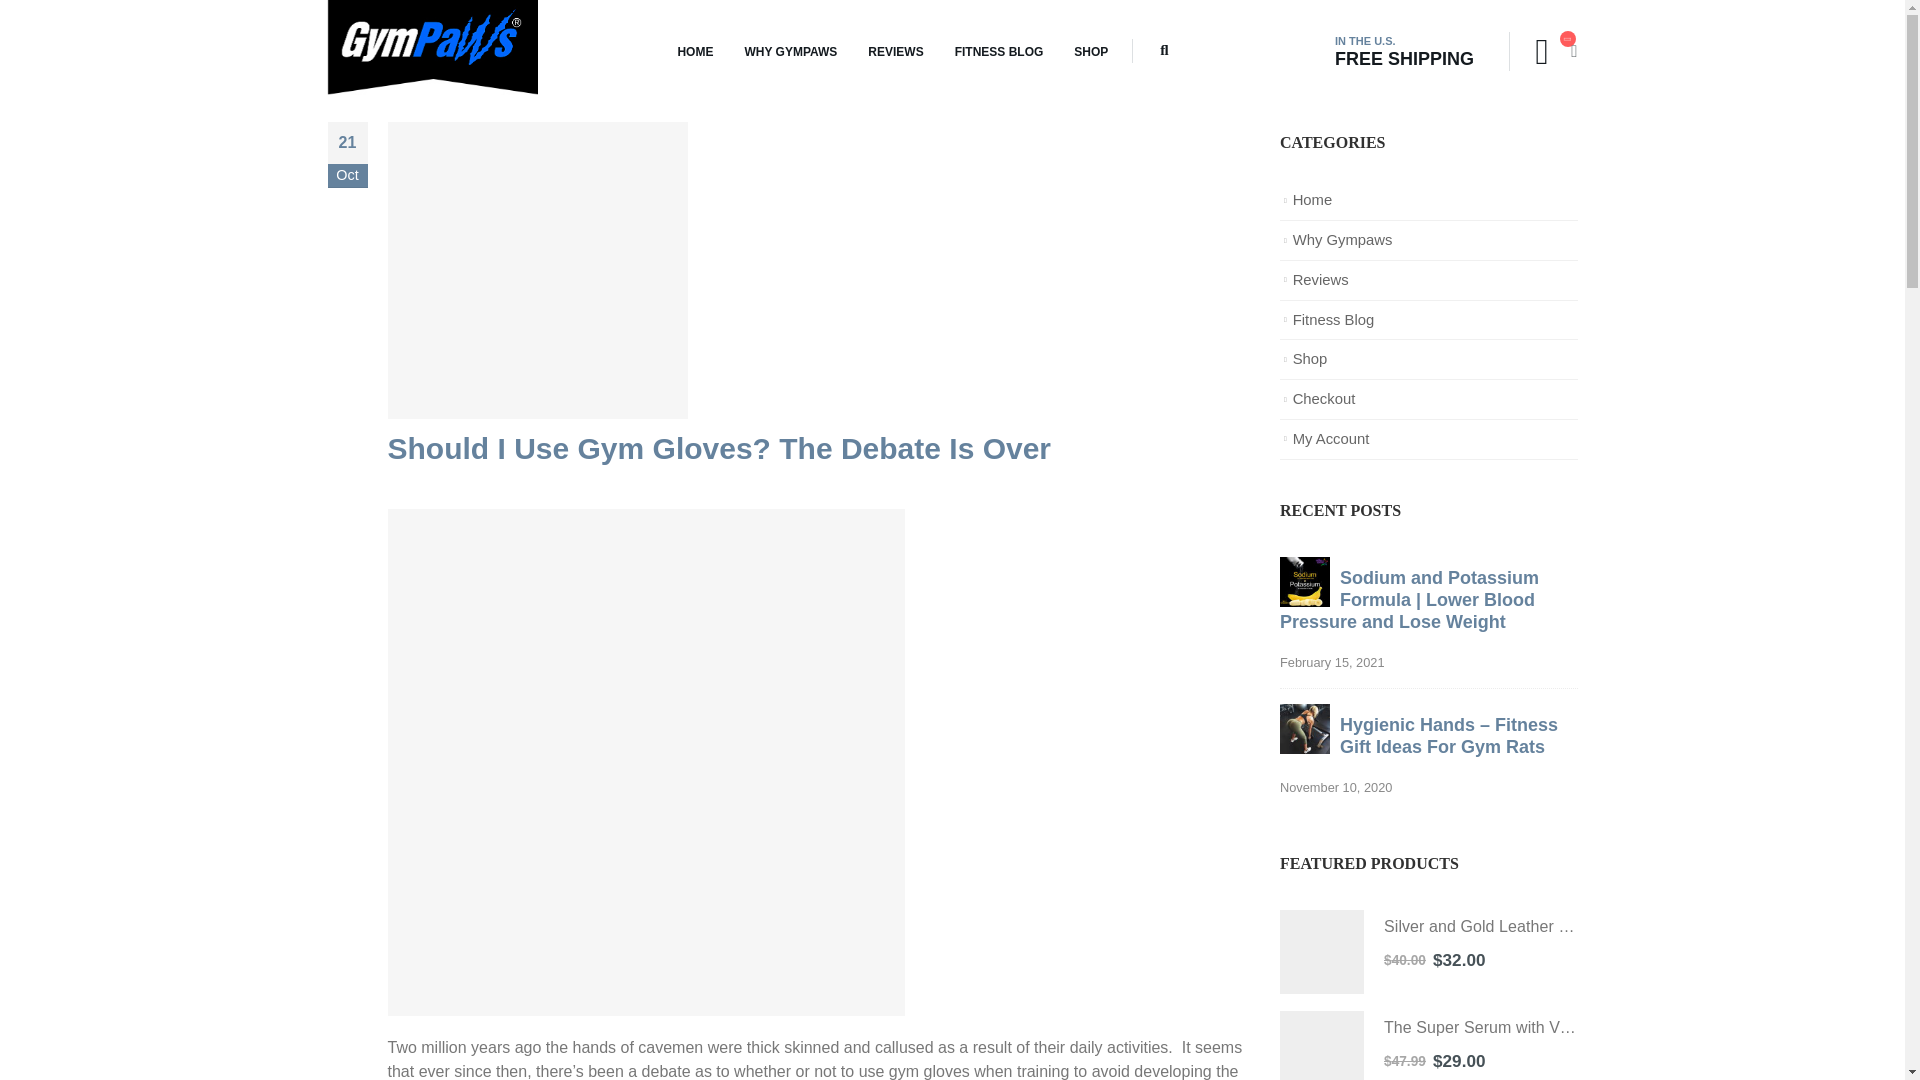 The width and height of the screenshot is (1920, 1080). What do you see at coordinates (1322, 1045) in the screenshot?
I see `The Super Serum with Vitamin C` at bounding box center [1322, 1045].